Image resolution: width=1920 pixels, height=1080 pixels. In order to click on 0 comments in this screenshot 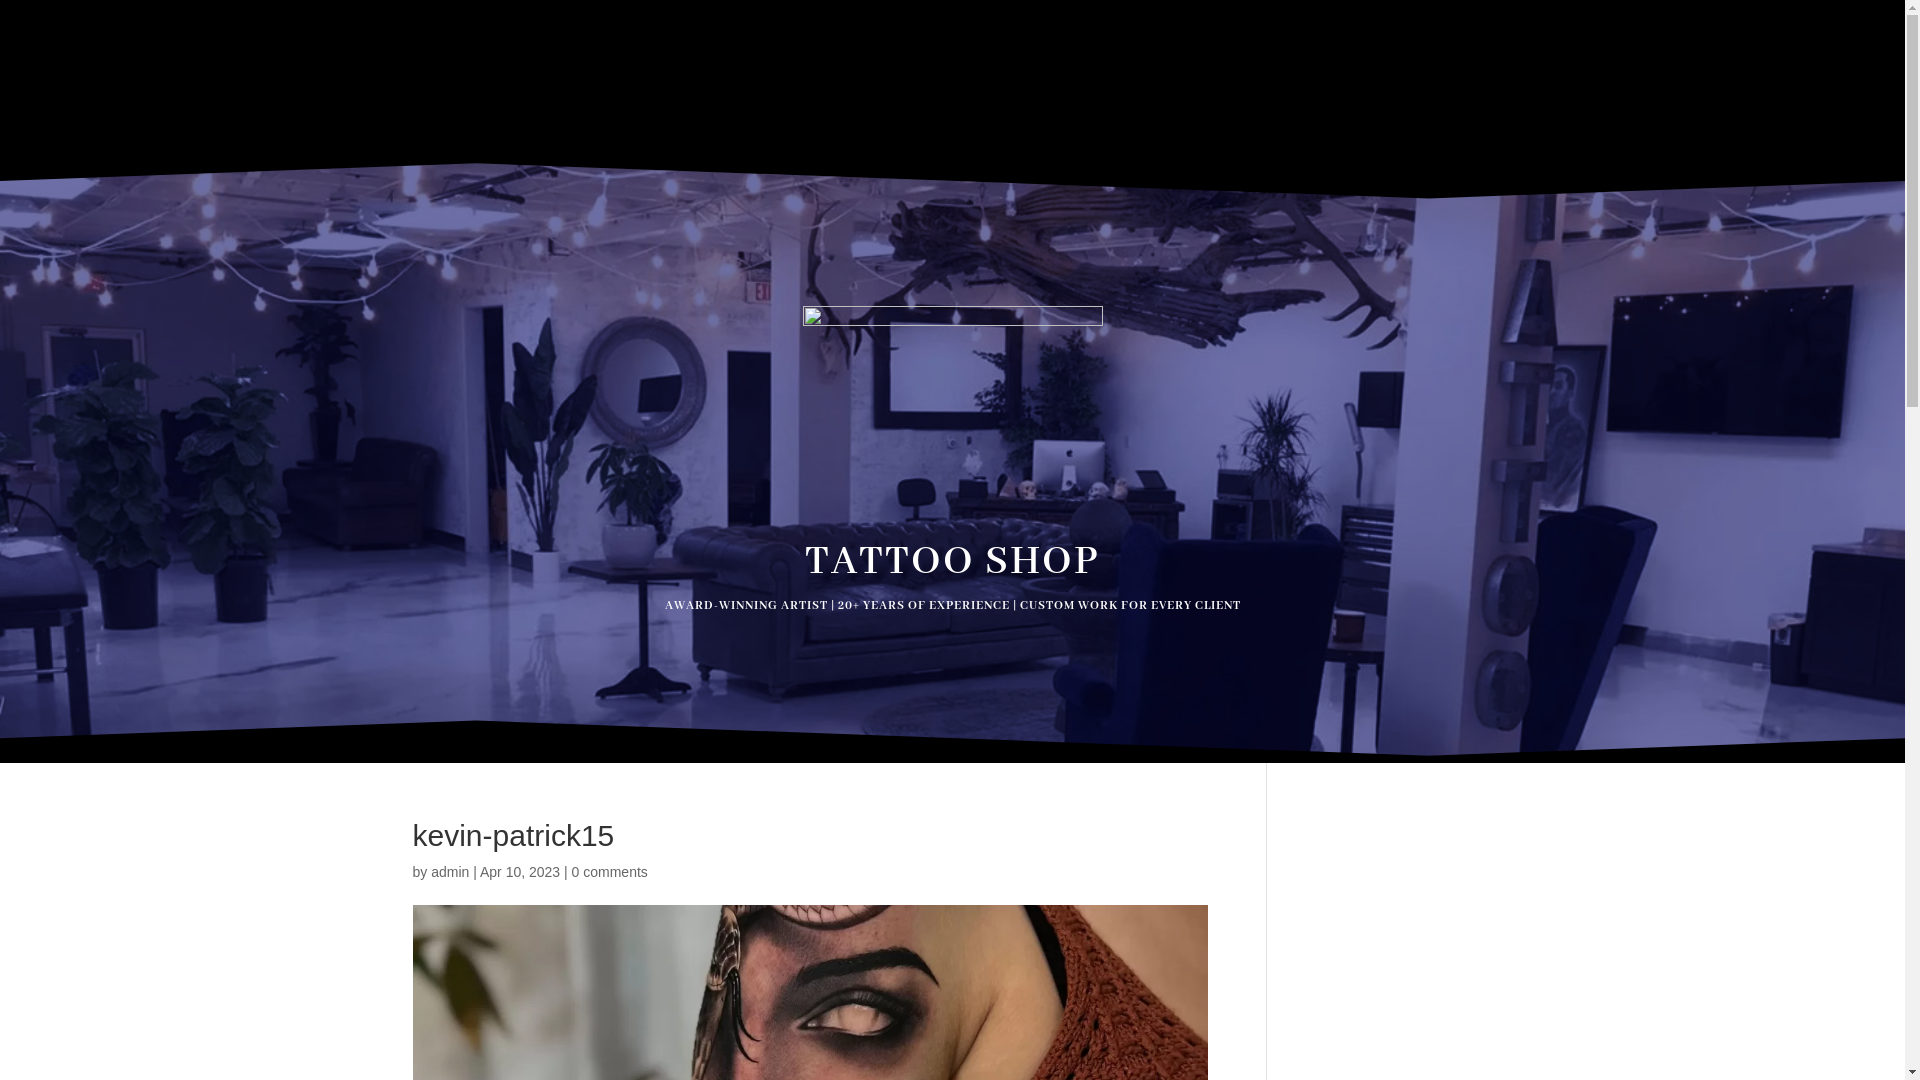, I will do `click(610, 872)`.